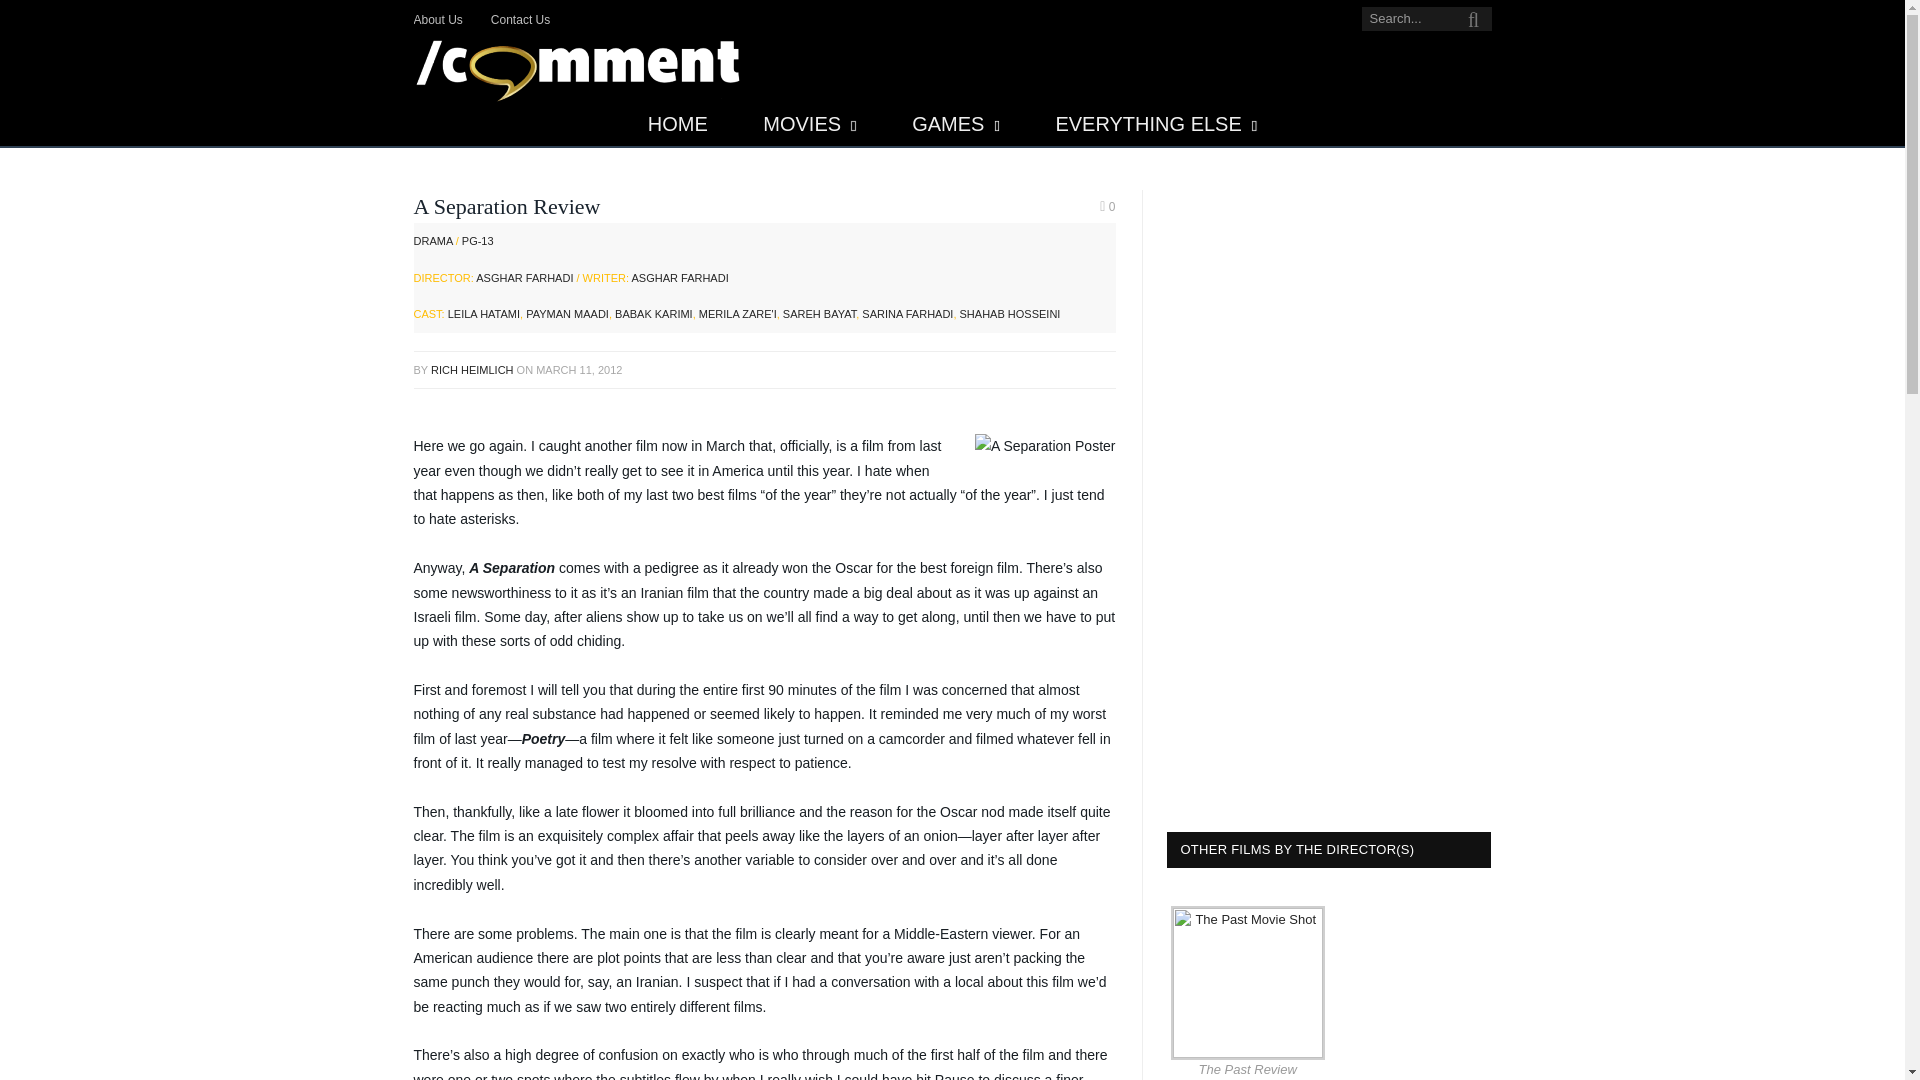  What do you see at coordinates (1156, 124) in the screenshot?
I see `EVERYTHING ELSE` at bounding box center [1156, 124].